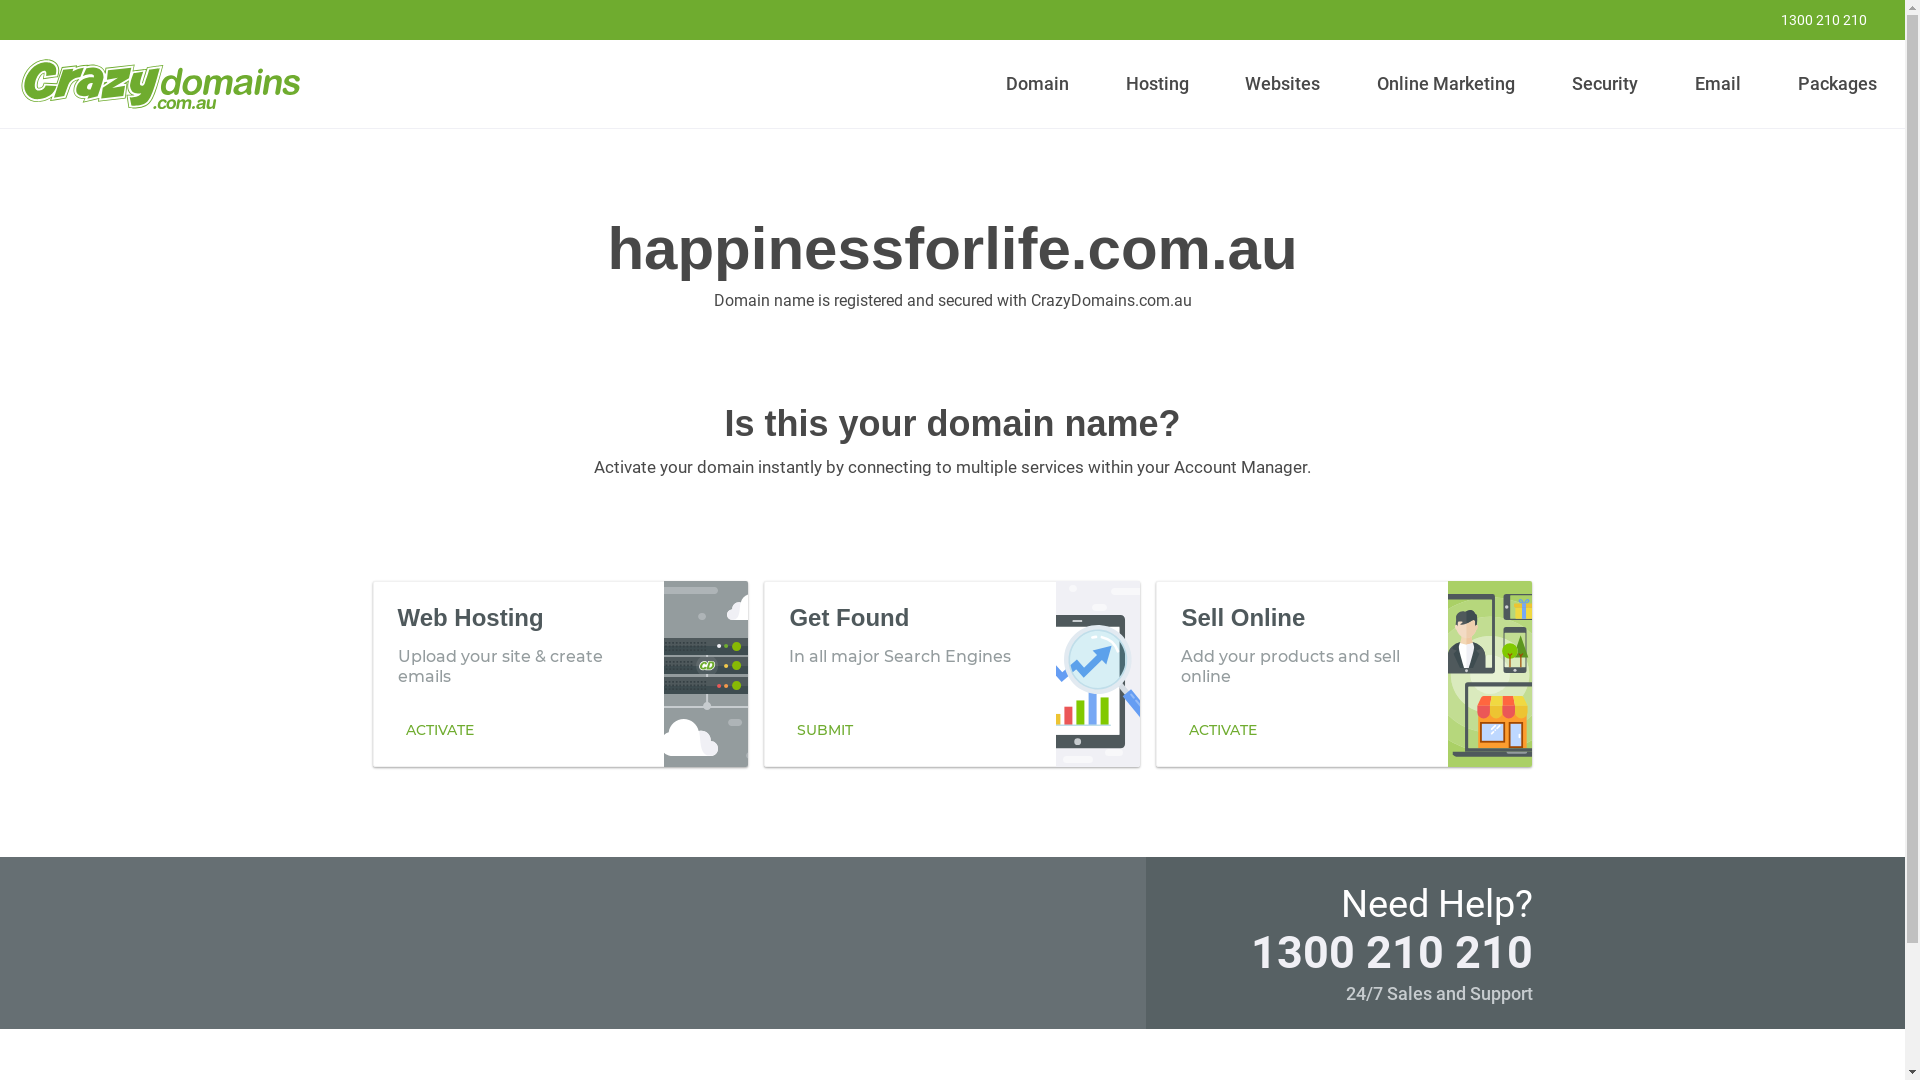 This screenshot has height=1080, width=1920. I want to click on Packages, so click(1837, 84).